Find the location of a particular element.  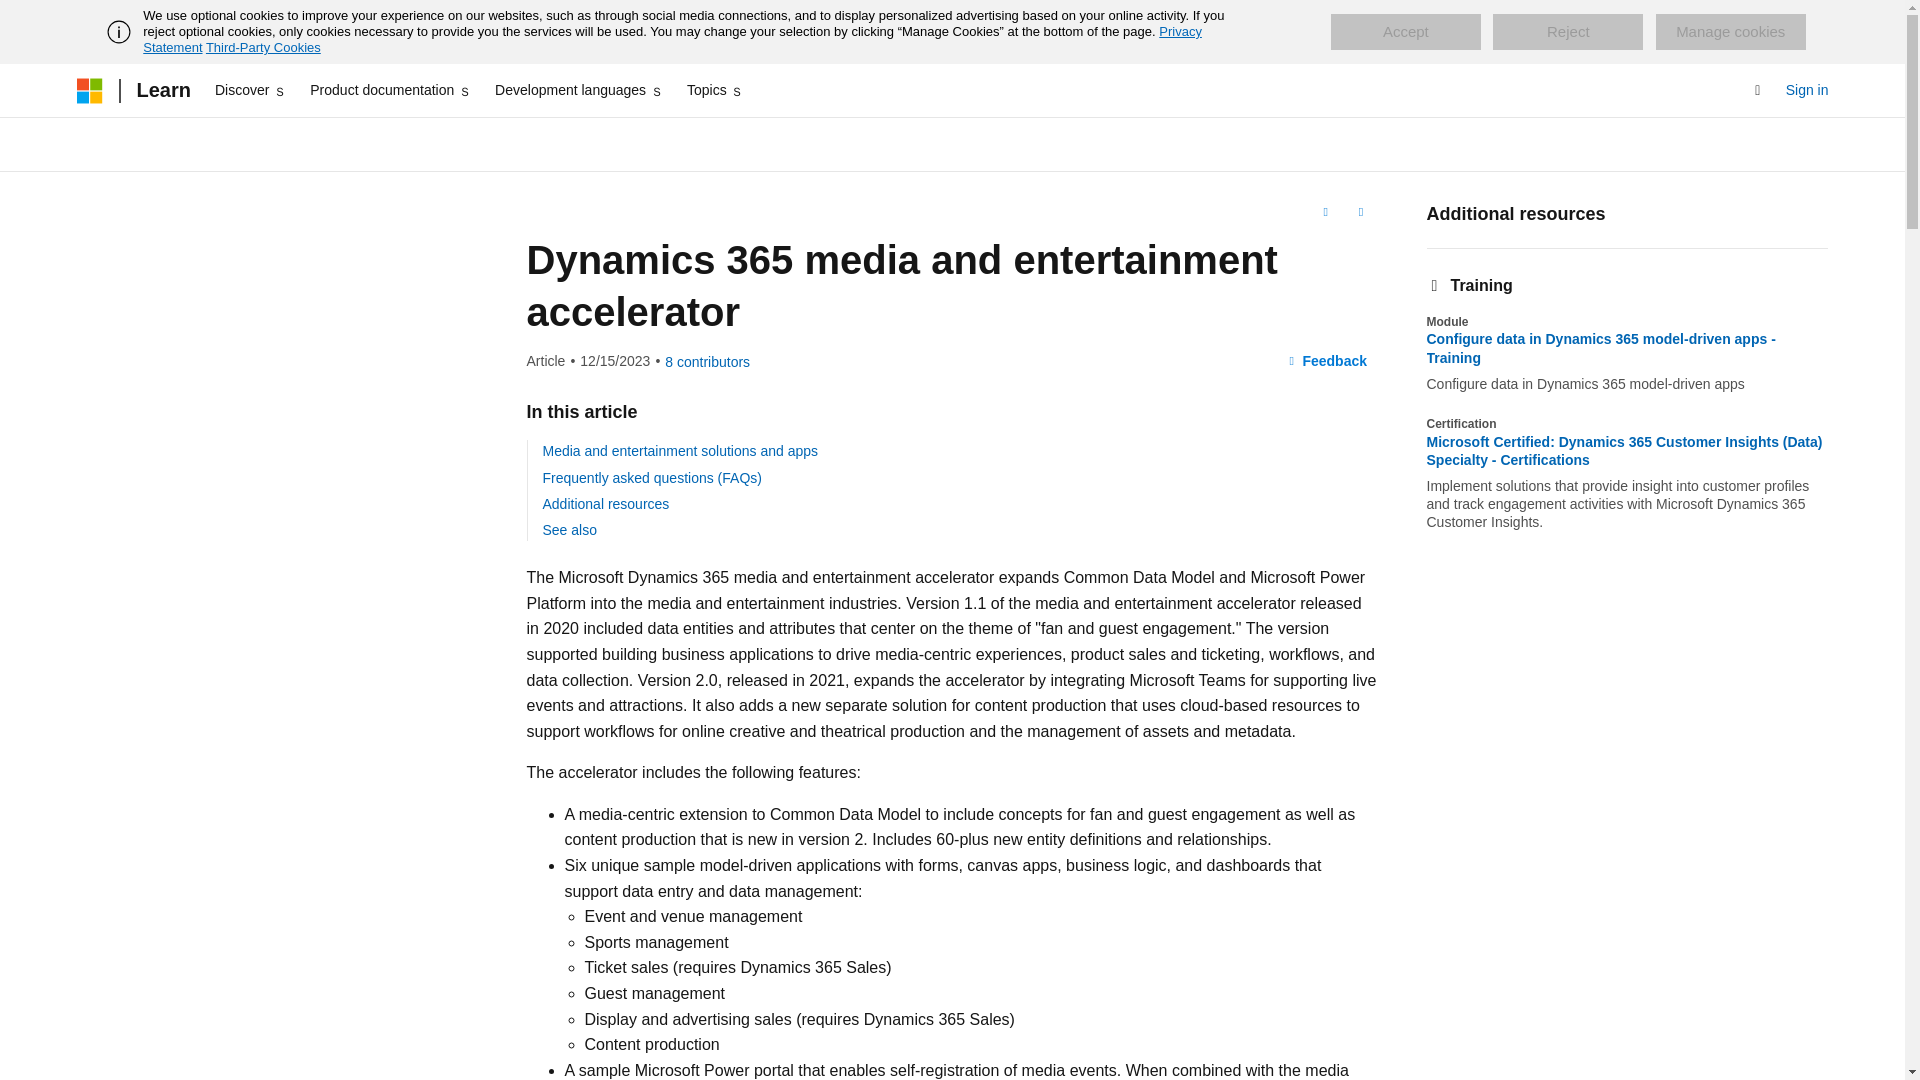

Third-Party Cookies is located at coordinates (262, 47).